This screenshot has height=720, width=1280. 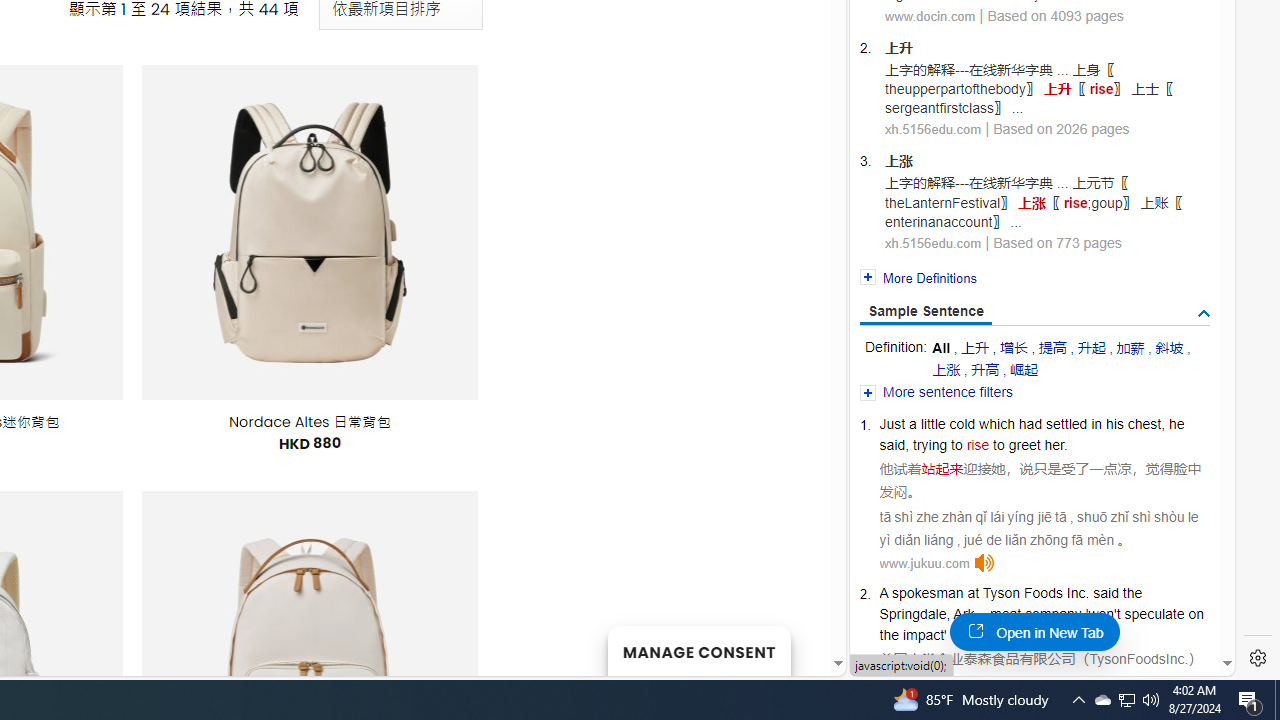 What do you see at coordinates (1066, 424) in the screenshot?
I see `settled` at bounding box center [1066, 424].